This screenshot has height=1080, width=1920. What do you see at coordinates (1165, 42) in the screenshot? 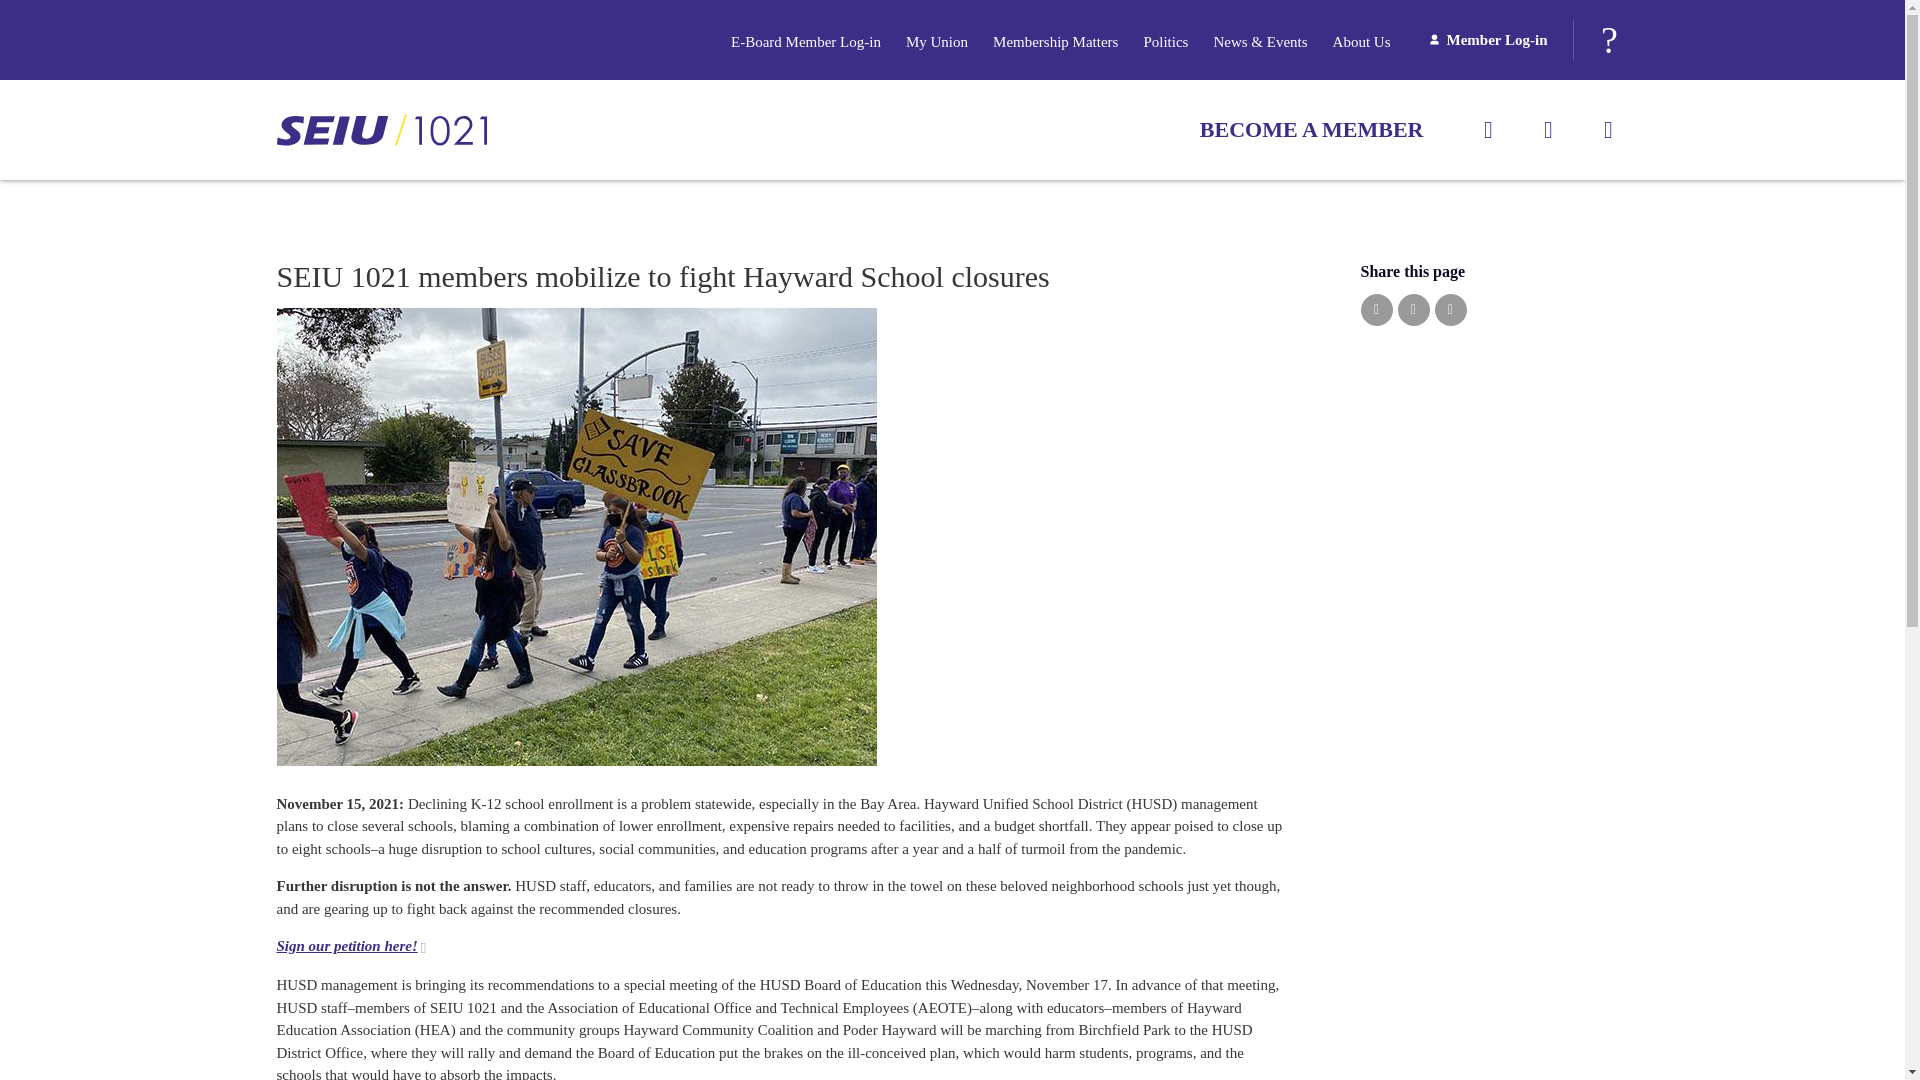
I see `Politics` at bounding box center [1165, 42].